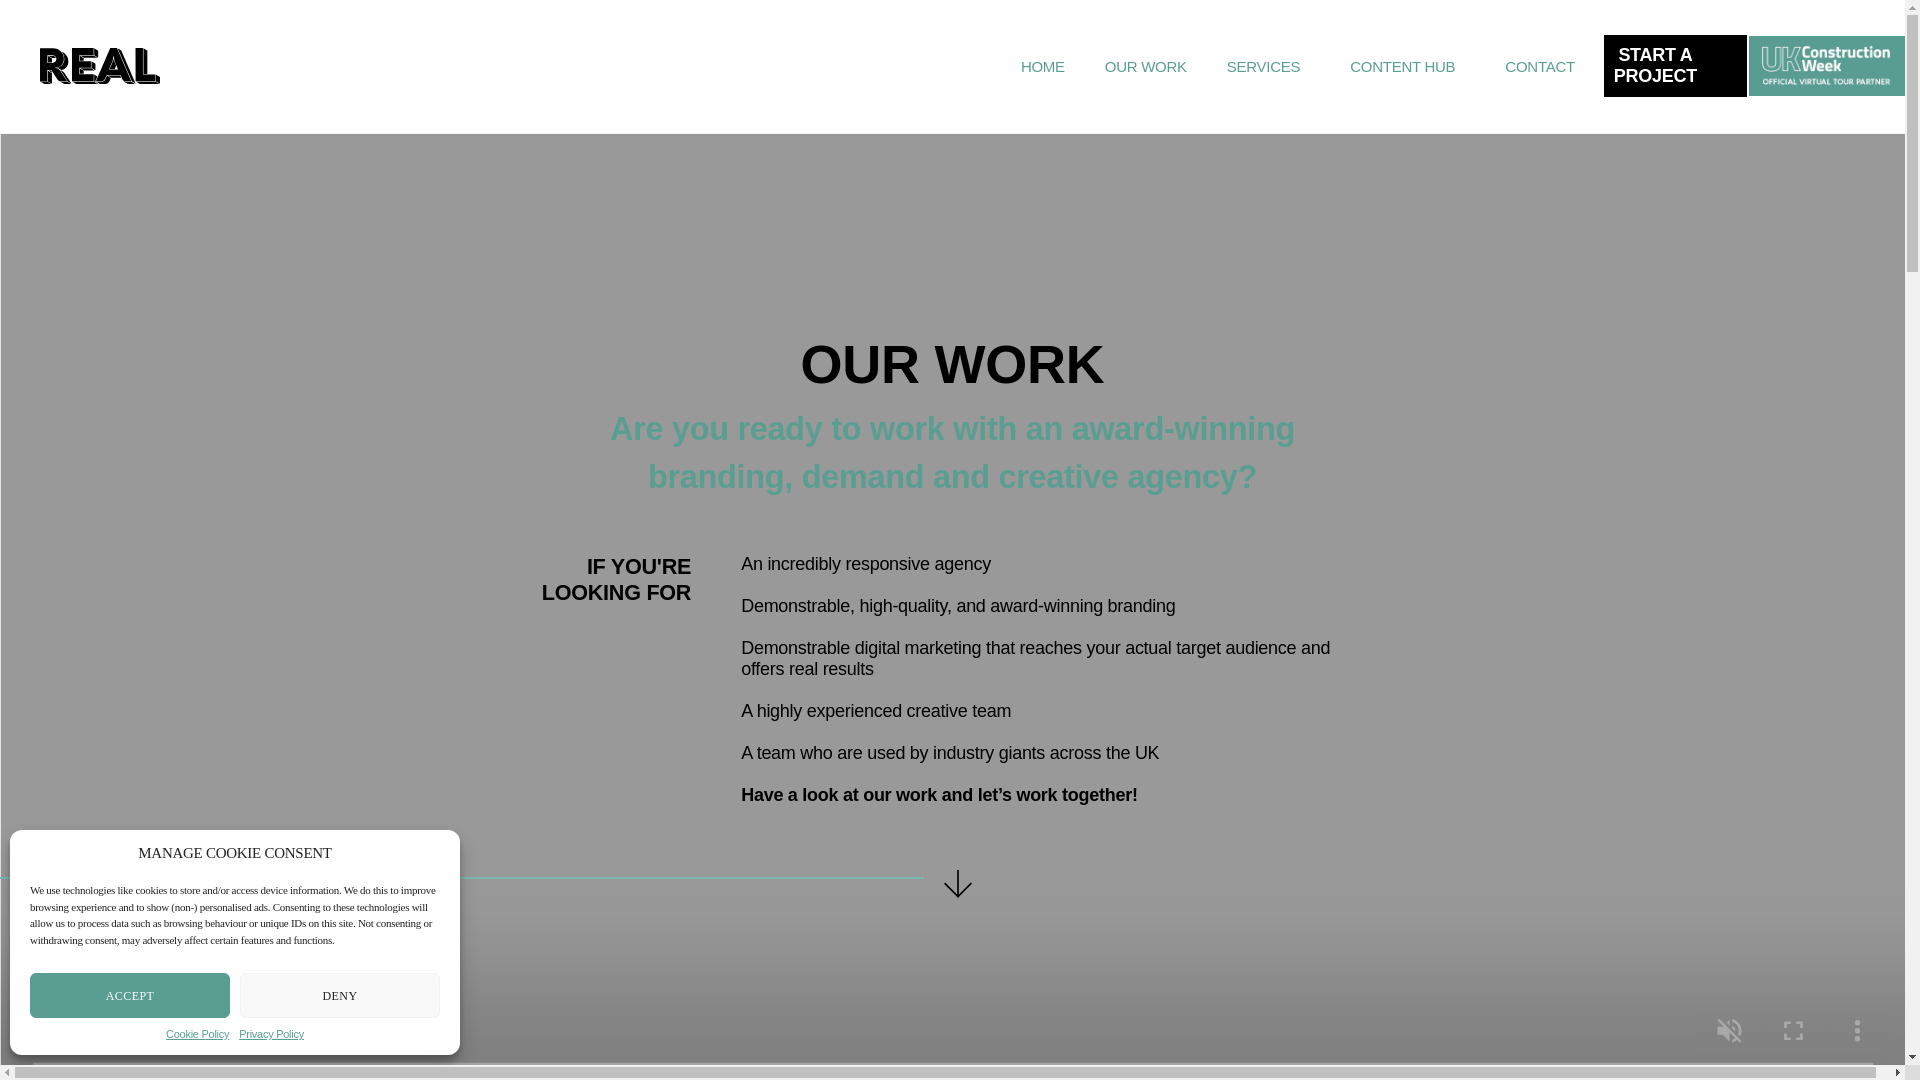 The image size is (1920, 1080). What do you see at coordinates (270, 1034) in the screenshot?
I see `HOME` at bounding box center [270, 1034].